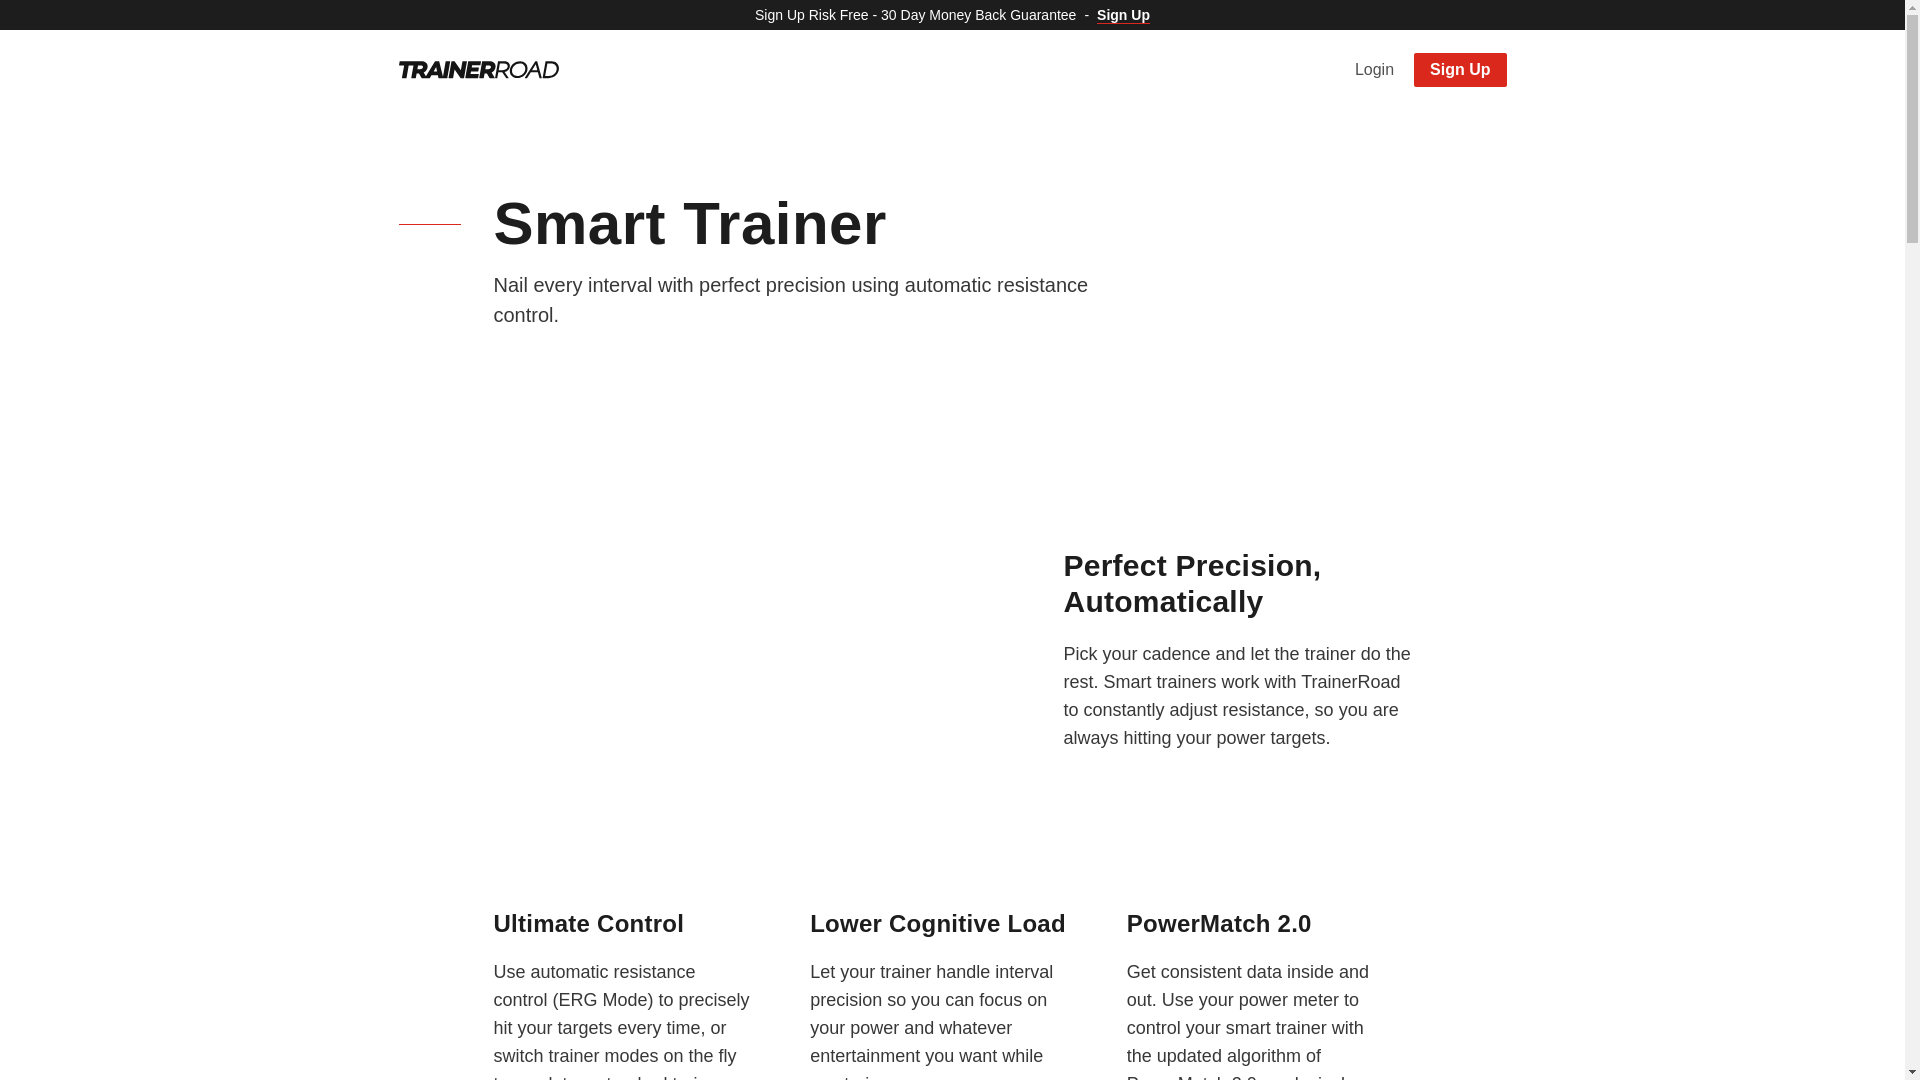 The image size is (1920, 1080). I want to click on Login, so click(1374, 69).